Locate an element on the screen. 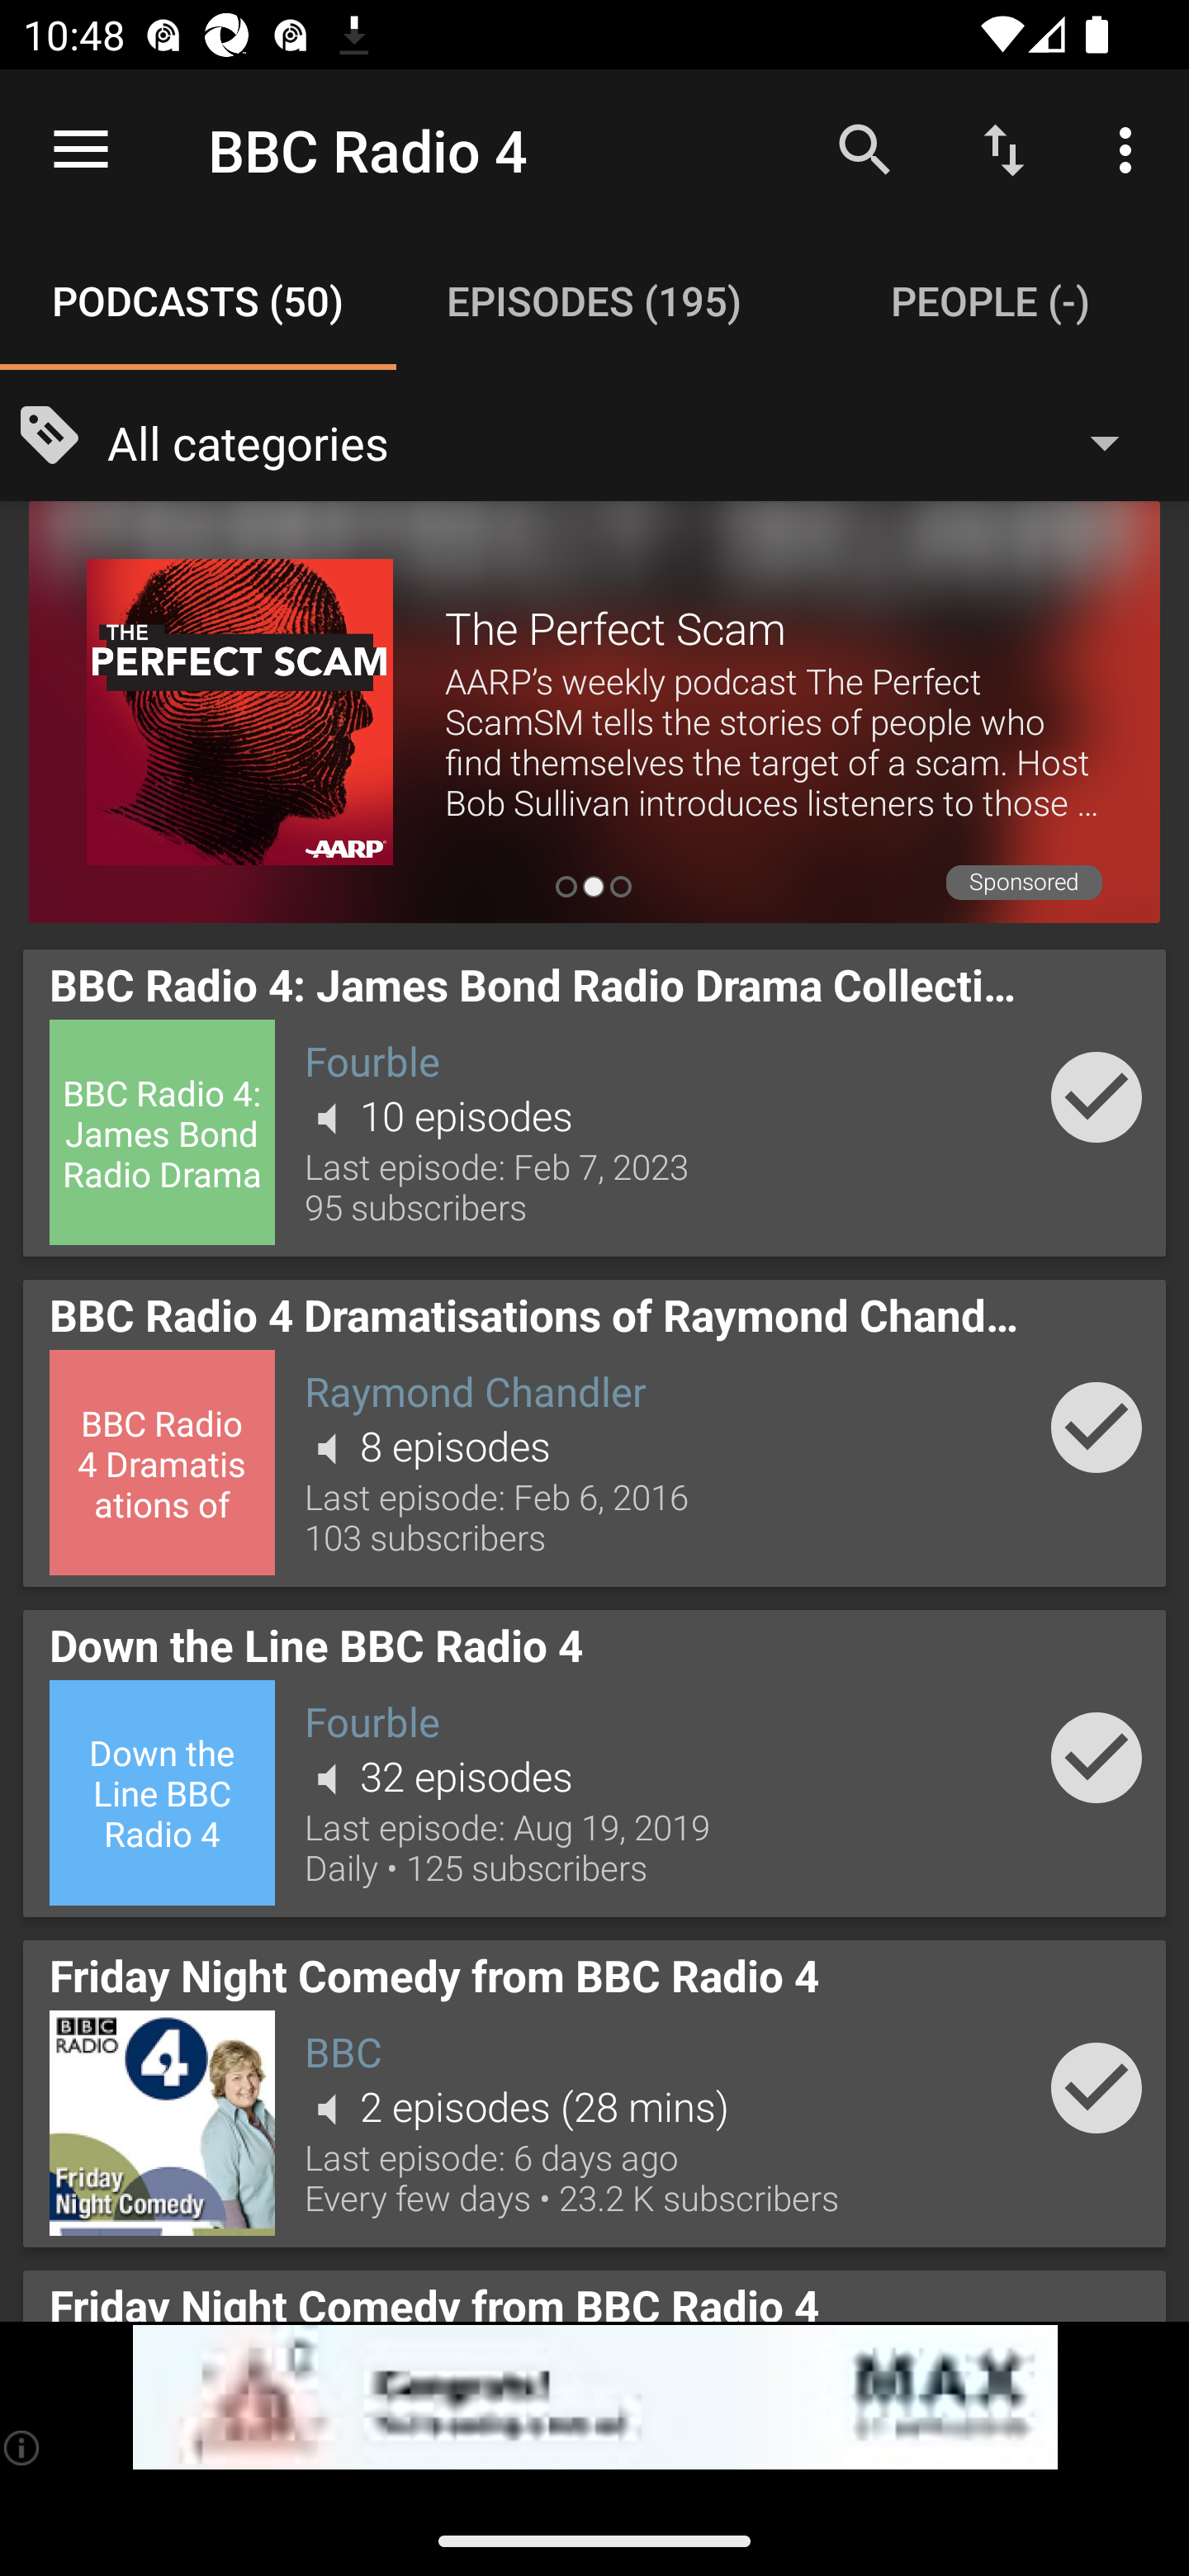 The height and width of the screenshot is (2576, 1189). More options is located at coordinates (1131, 149).